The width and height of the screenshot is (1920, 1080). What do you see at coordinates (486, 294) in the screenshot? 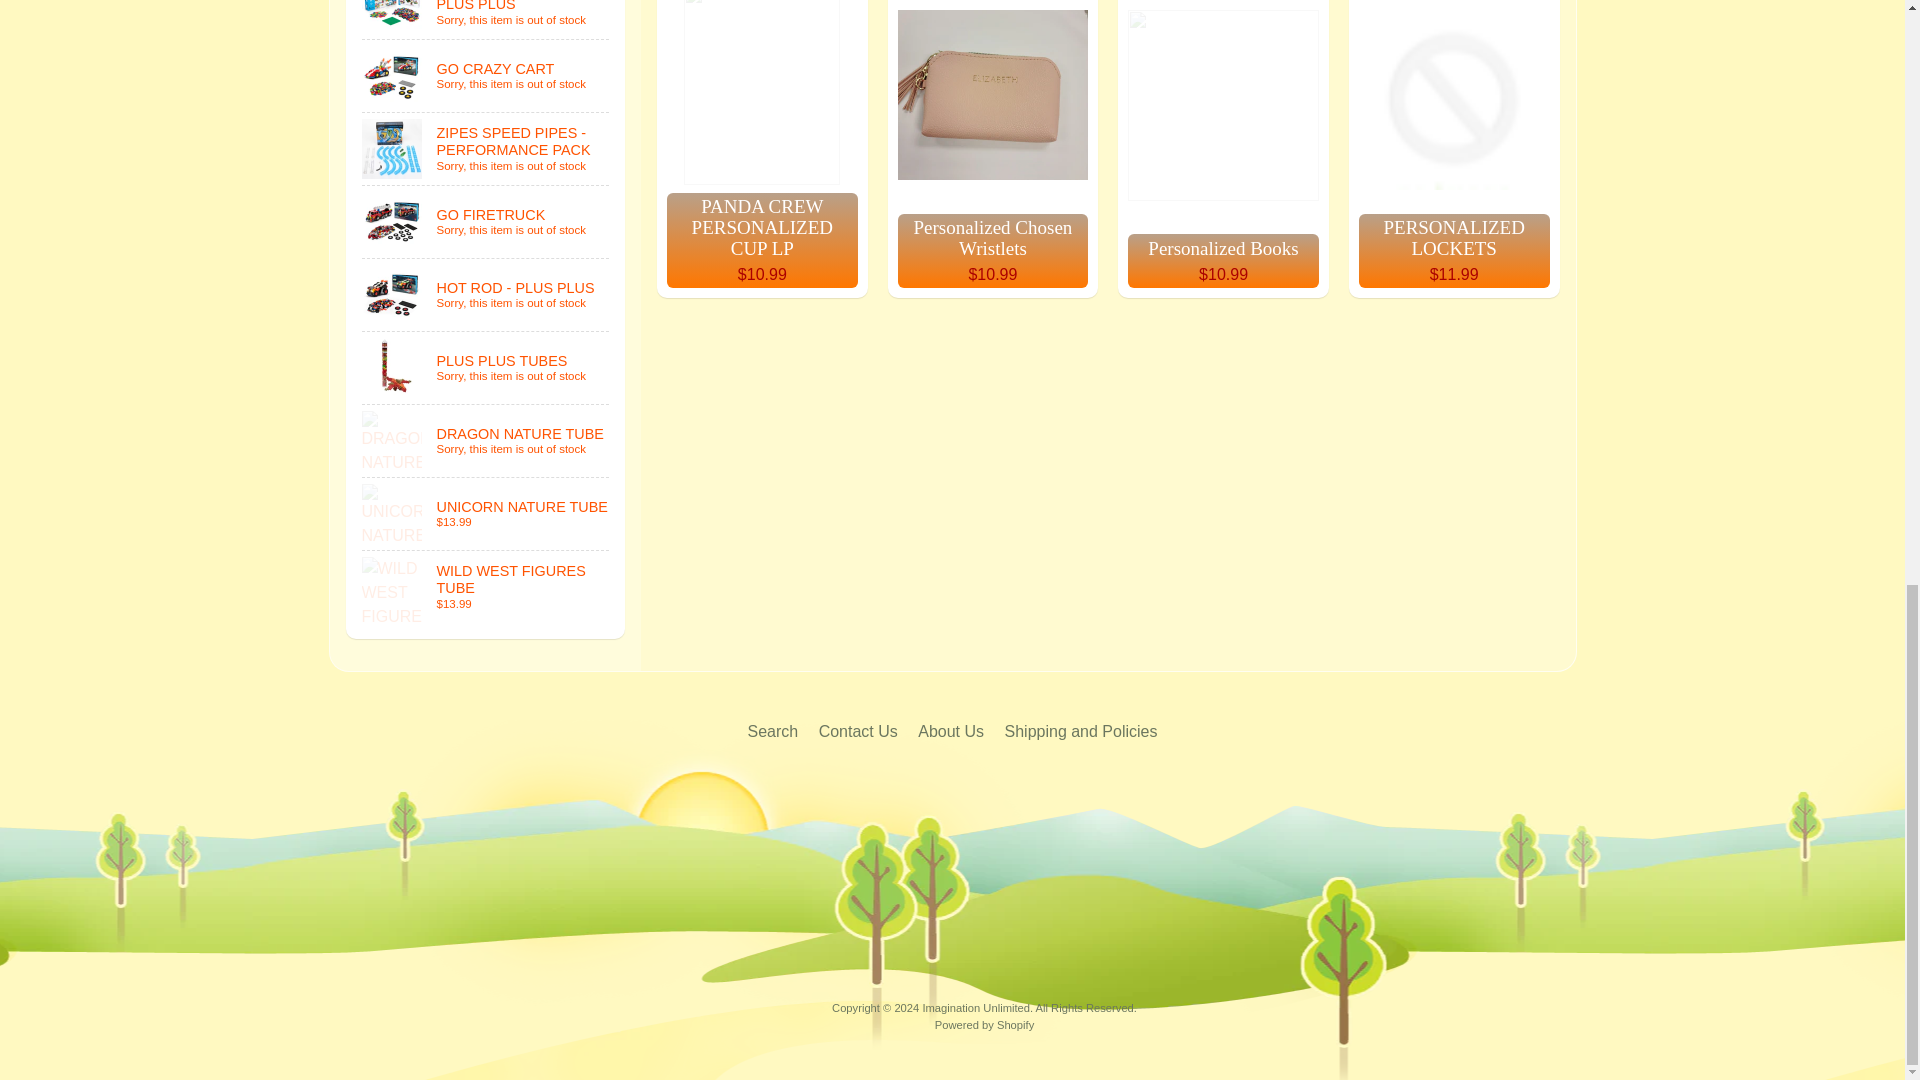
I see `HOT ROD - PLUS PLUS` at bounding box center [486, 294].